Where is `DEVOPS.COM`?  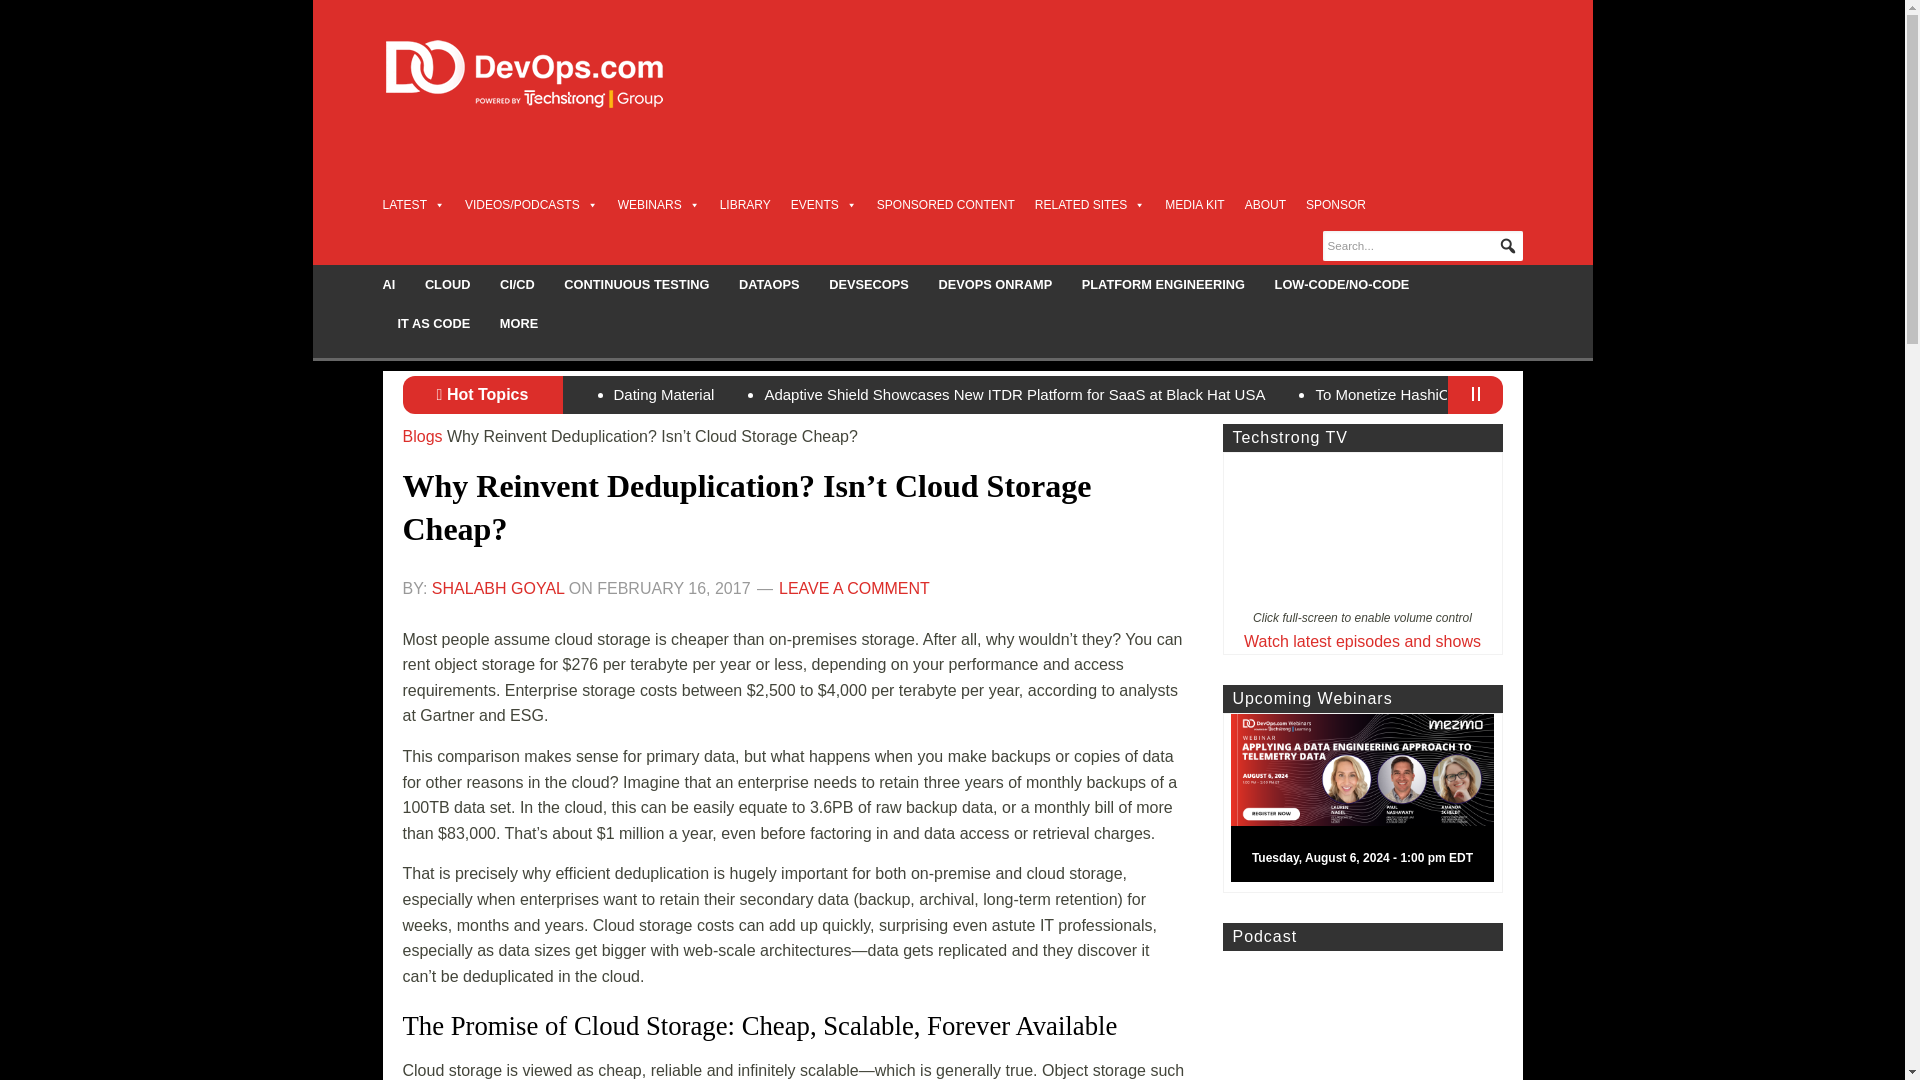 DEVOPS.COM is located at coordinates (546, 74).